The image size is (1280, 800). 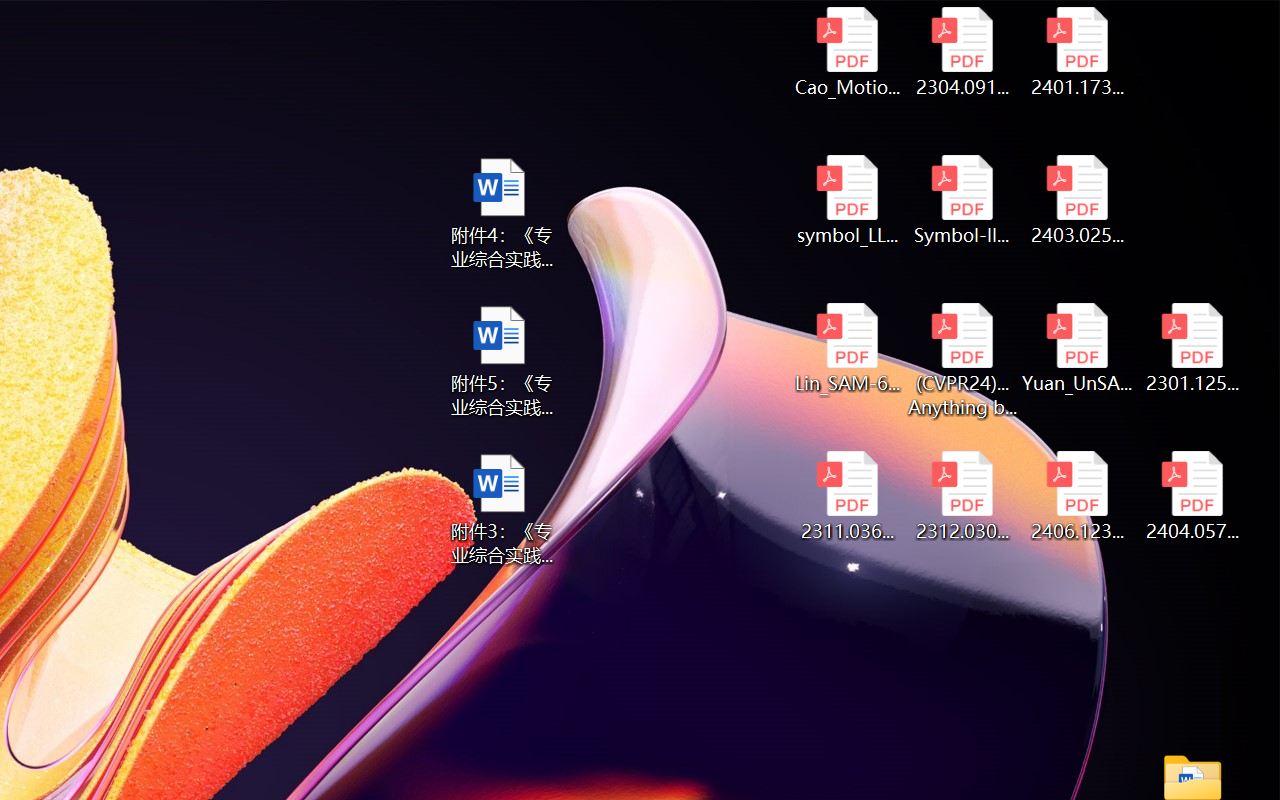 What do you see at coordinates (1192, 496) in the screenshot?
I see `2404.05719v1.pdf` at bounding box center [1192, 496].